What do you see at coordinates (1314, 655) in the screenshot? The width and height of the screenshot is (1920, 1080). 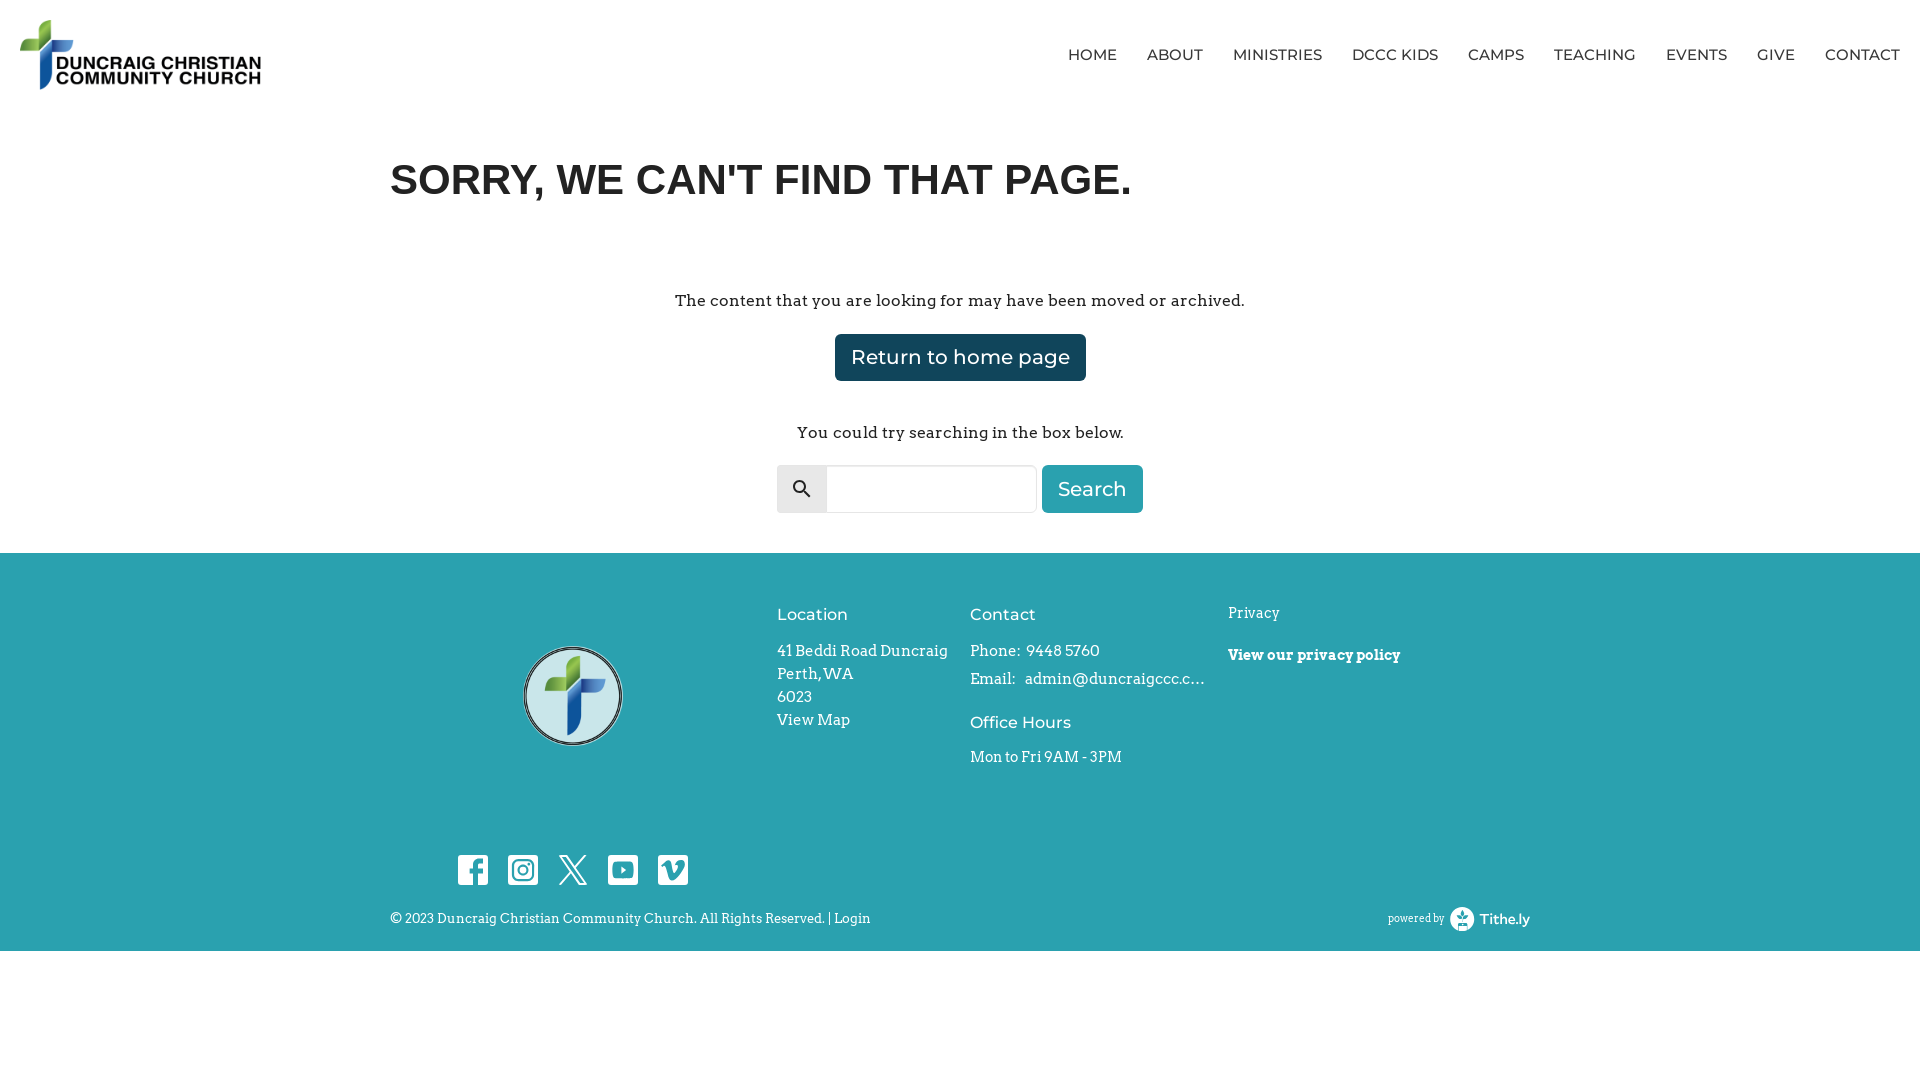 I see `View our privacy policy` at bounding box center [1314, 655].